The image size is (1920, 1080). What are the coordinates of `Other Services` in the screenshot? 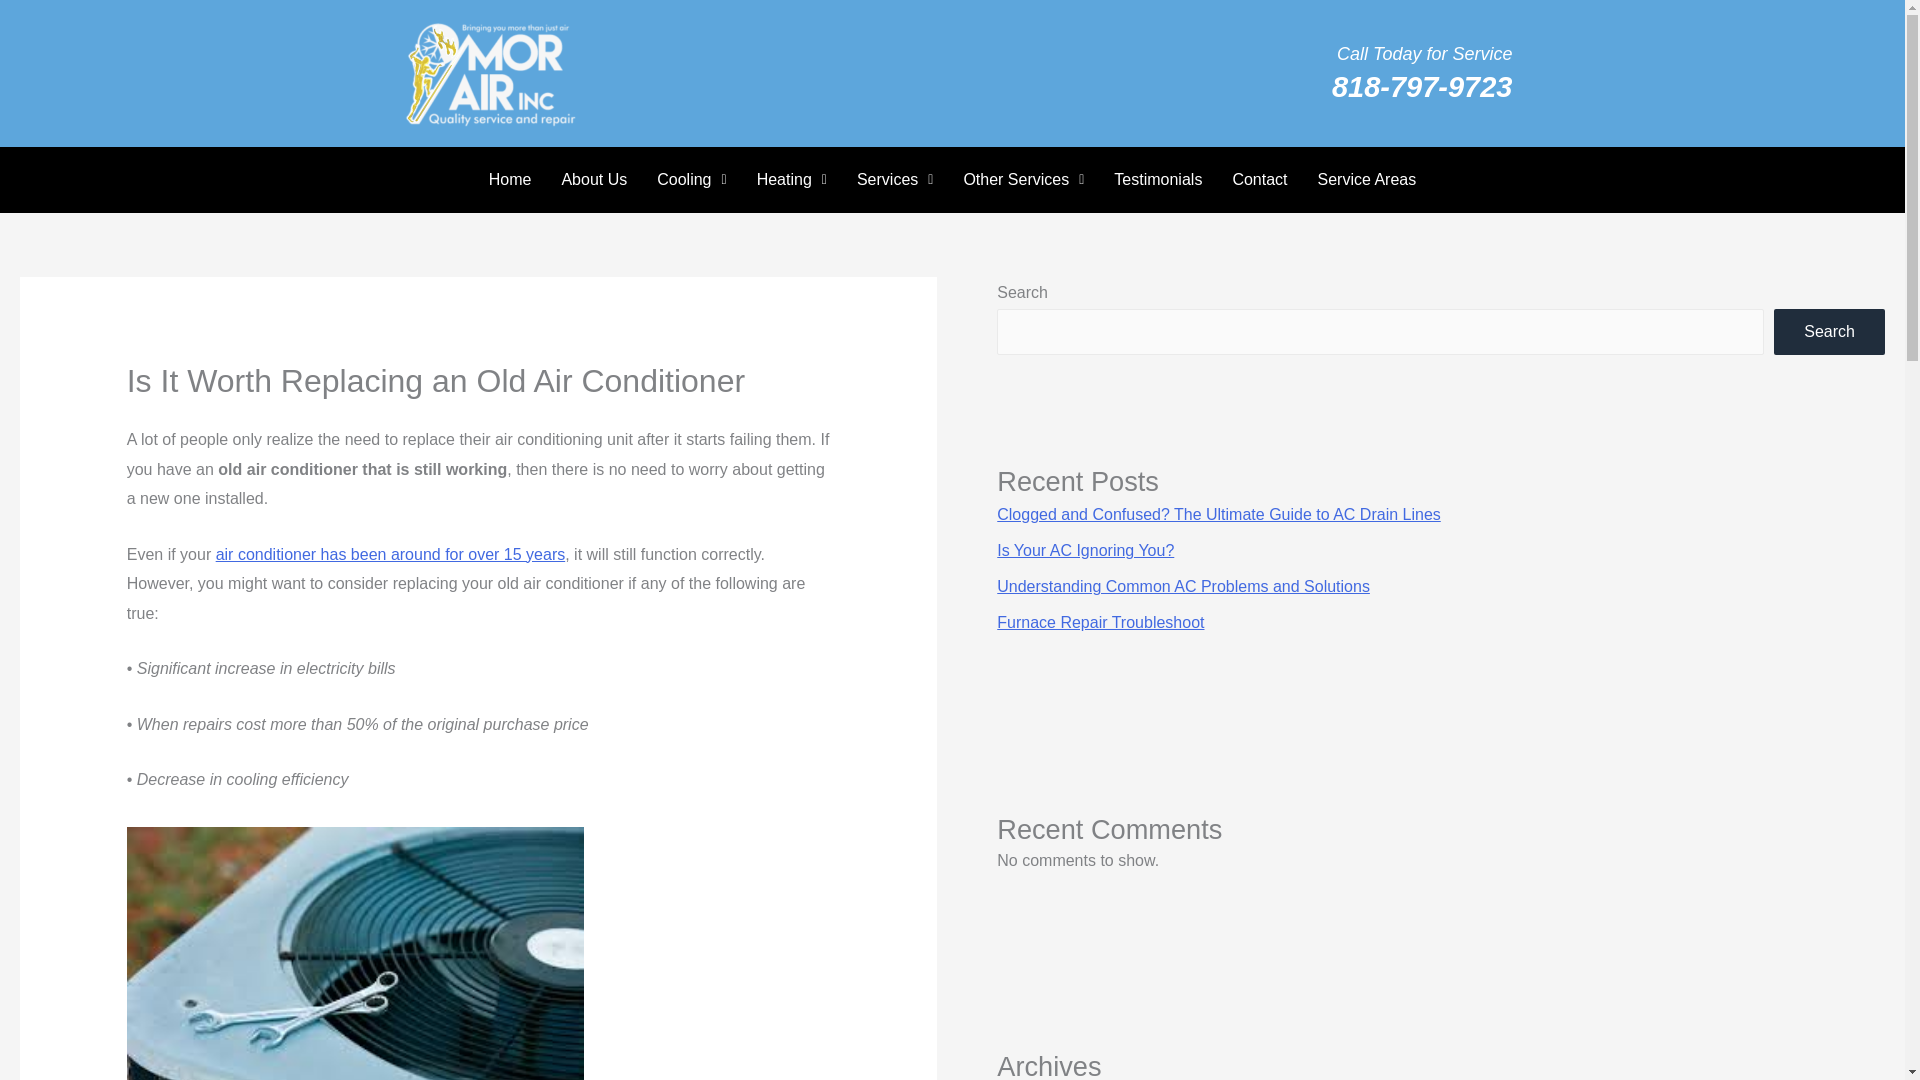 It's located at (1023, 180).